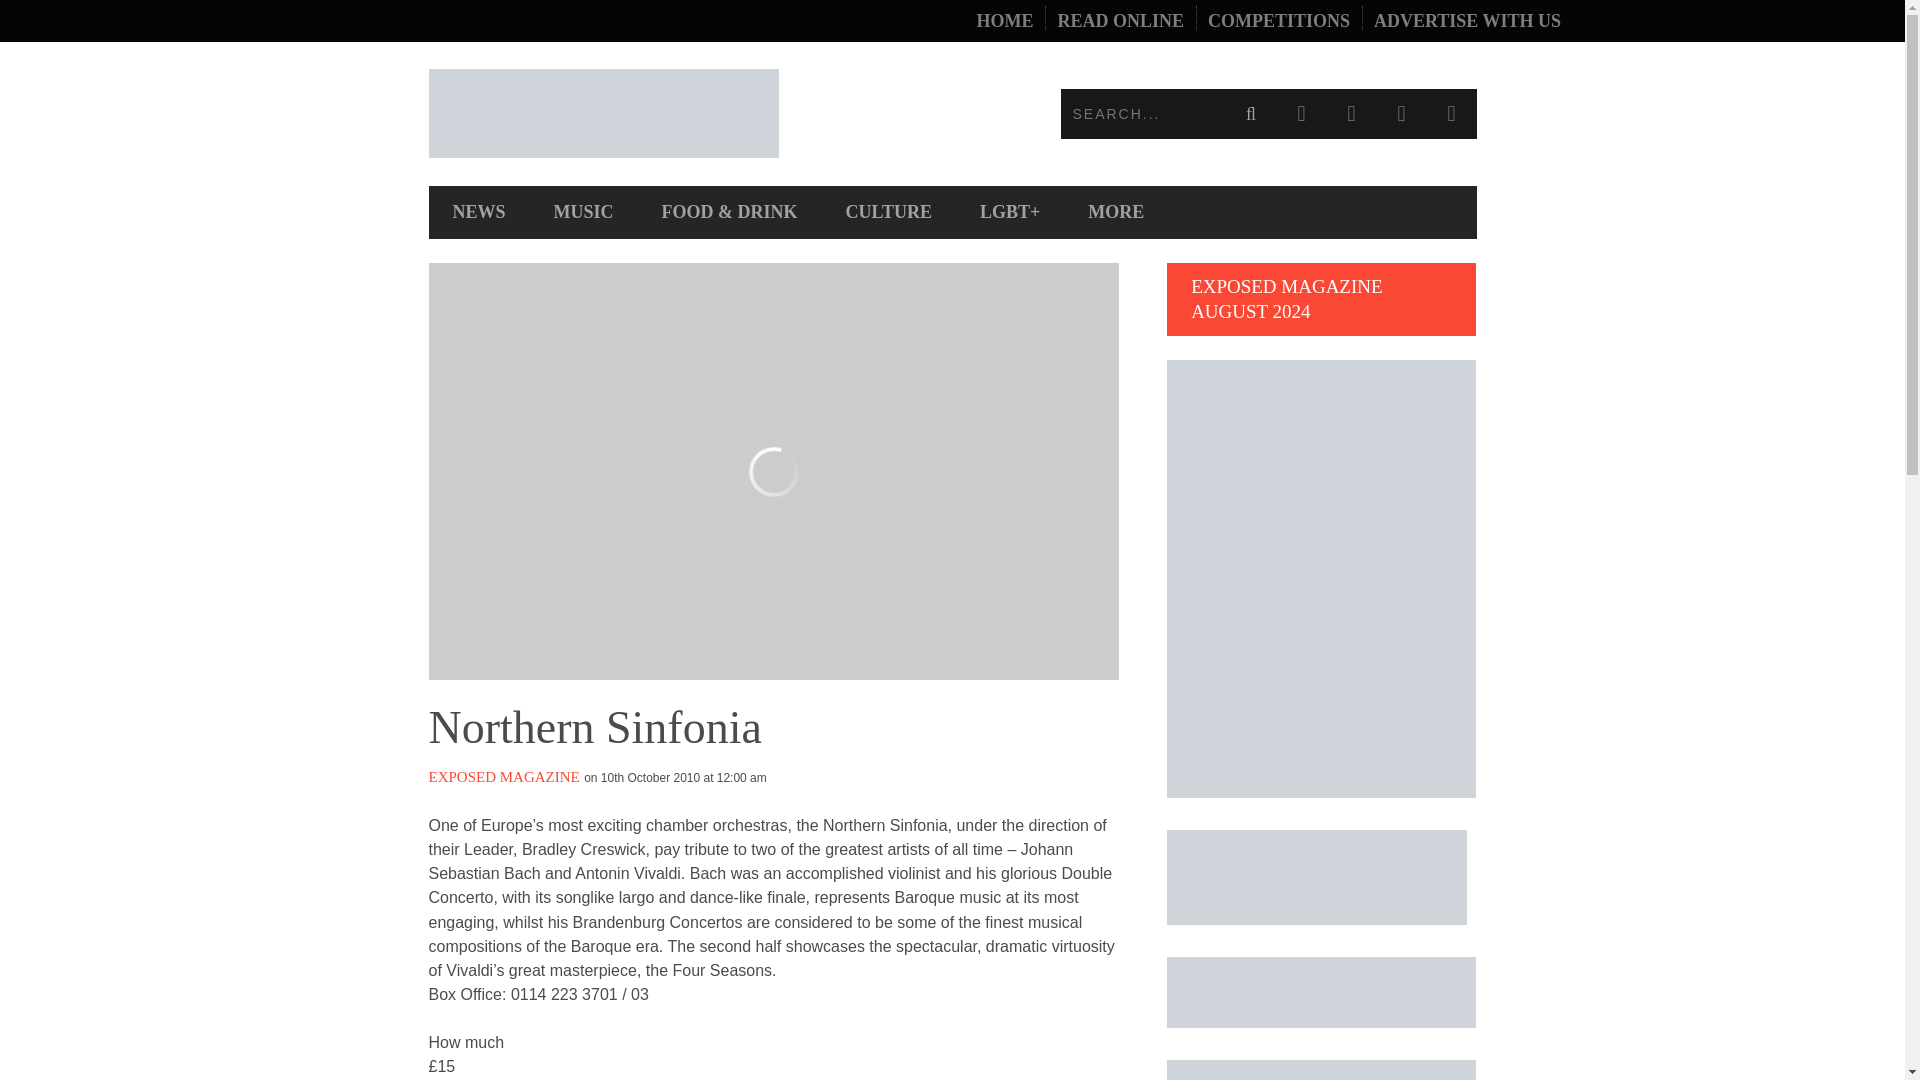 The height and width of the screenshot is (1080, 1920). Describe the element at coordinates (478, 212) in the screenshot. I see `NEWS` at that location.